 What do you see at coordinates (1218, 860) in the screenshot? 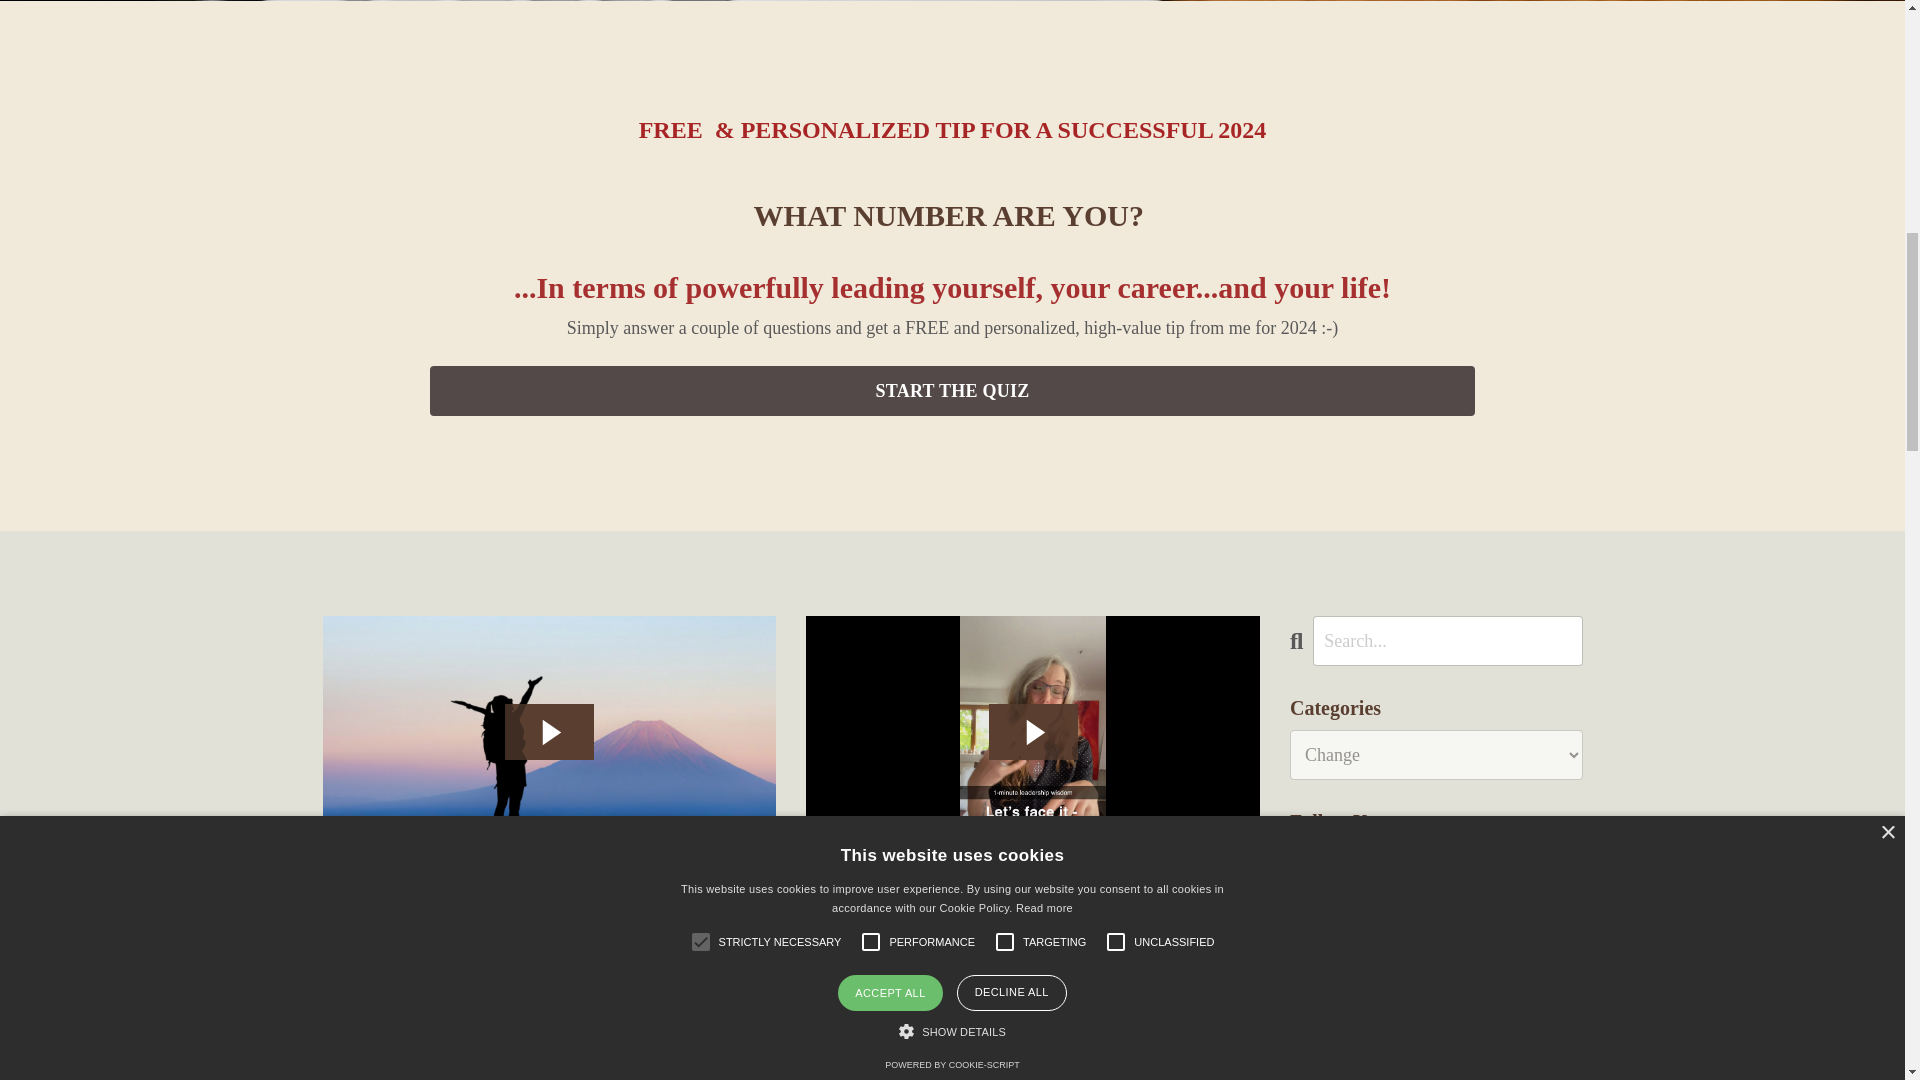
I see `Show settings menu` at bounding box center [1218, 860].